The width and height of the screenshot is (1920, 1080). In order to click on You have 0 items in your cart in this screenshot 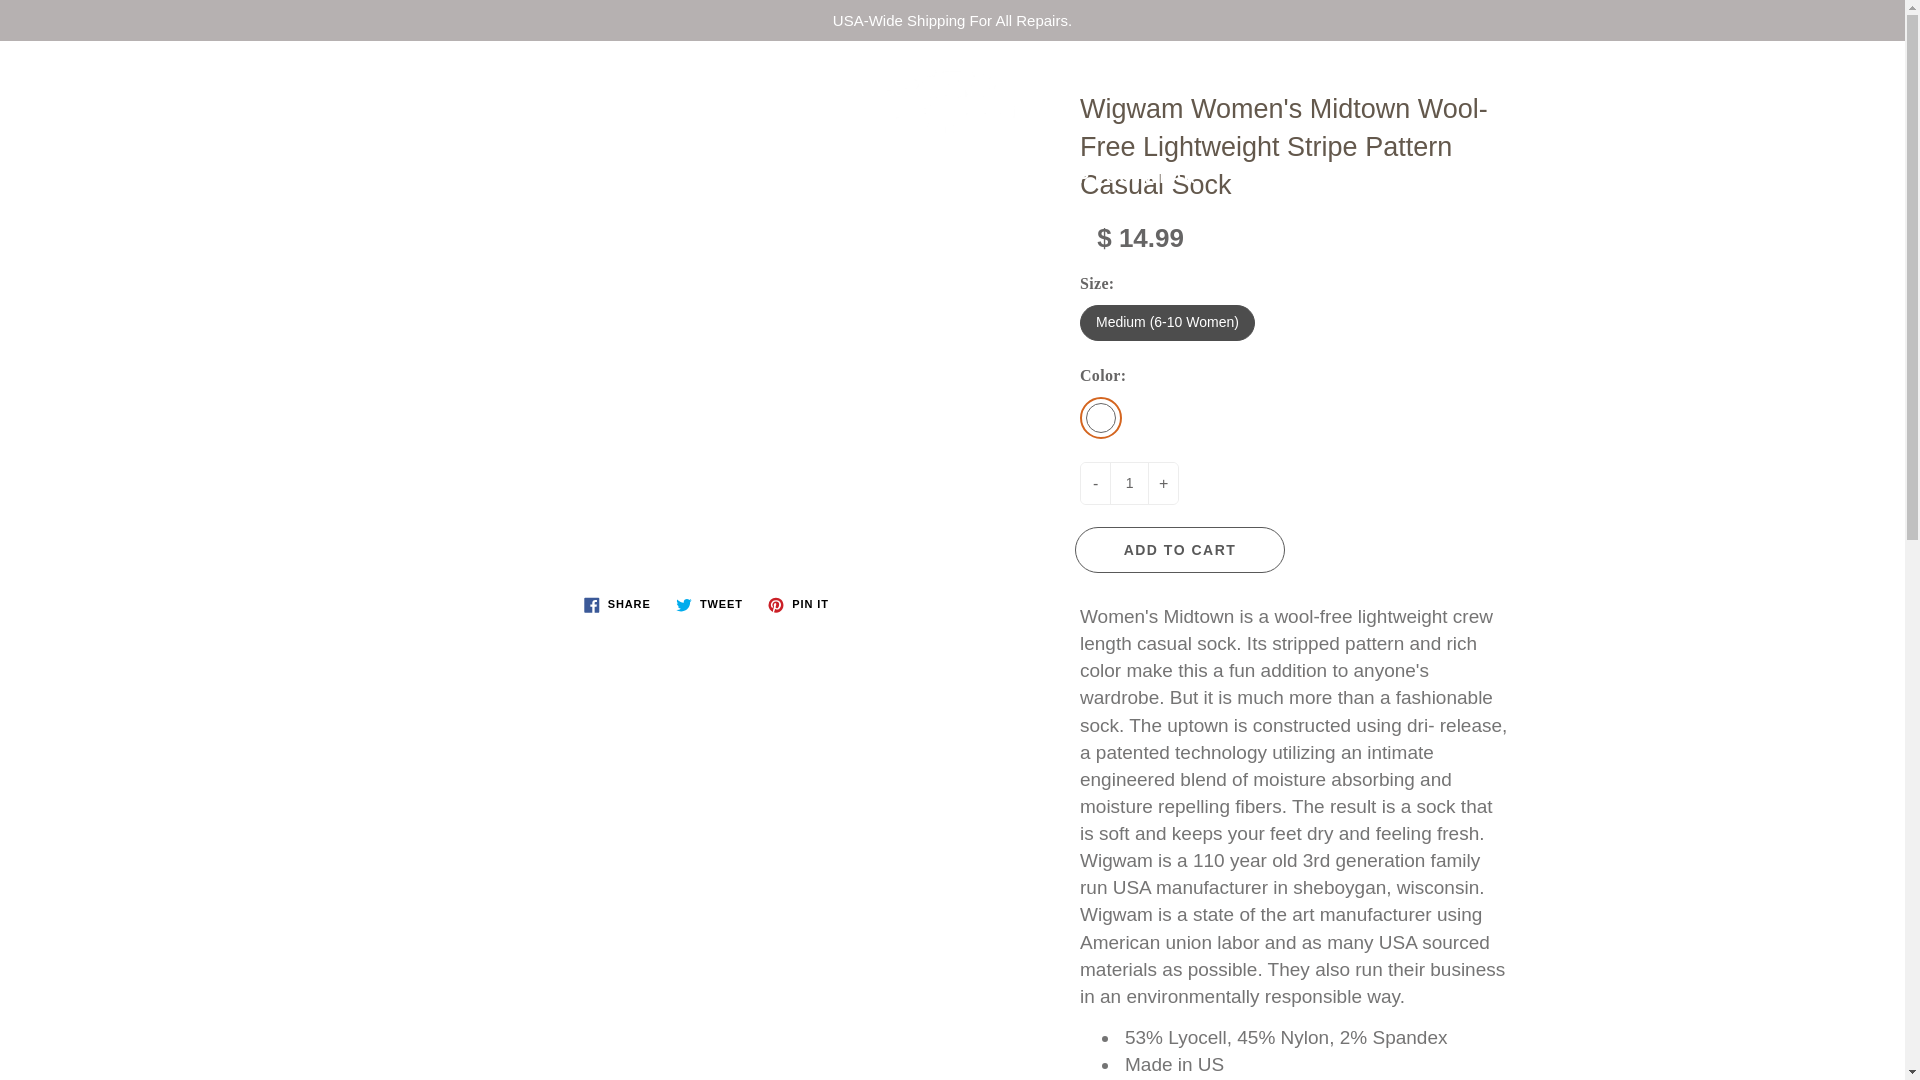, I will do `click(1870, 75)`.